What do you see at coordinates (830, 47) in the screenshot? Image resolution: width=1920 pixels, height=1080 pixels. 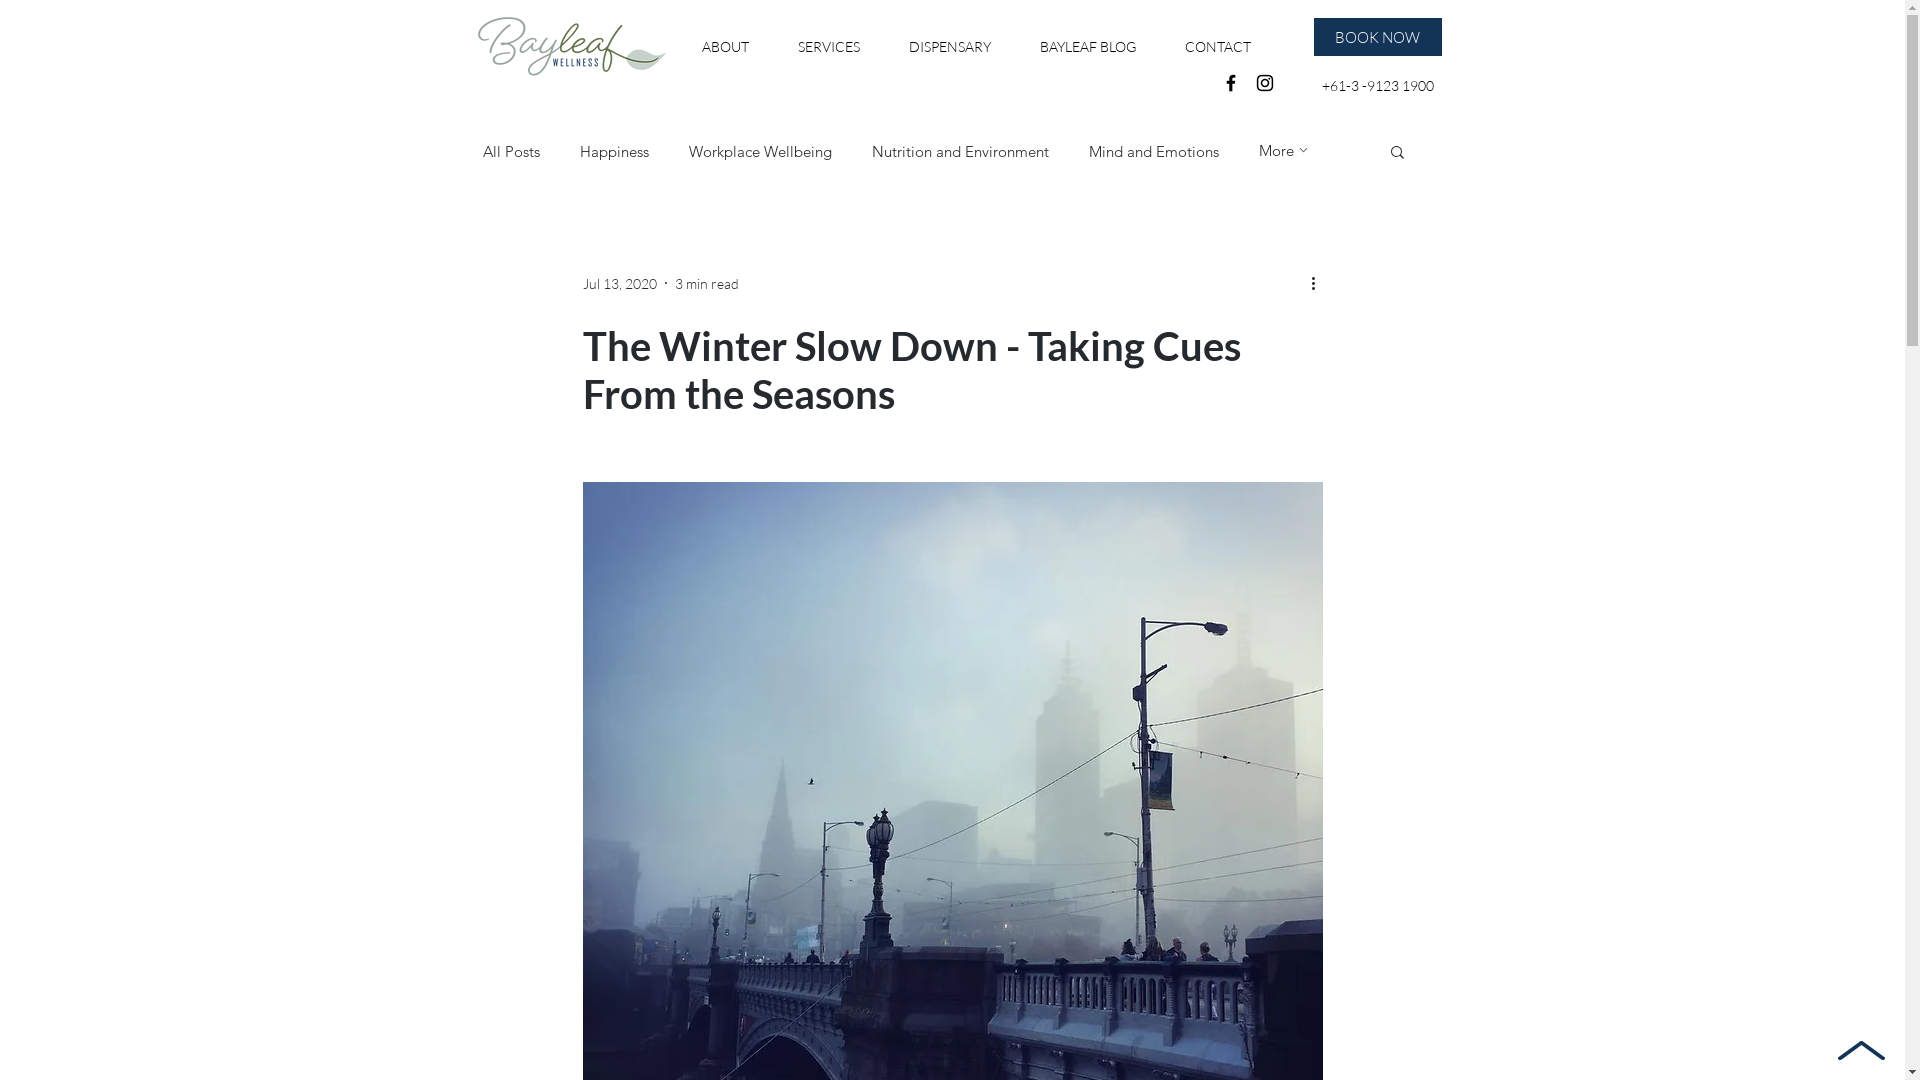 I see `SERVICES` at bounding box center [830, 47].